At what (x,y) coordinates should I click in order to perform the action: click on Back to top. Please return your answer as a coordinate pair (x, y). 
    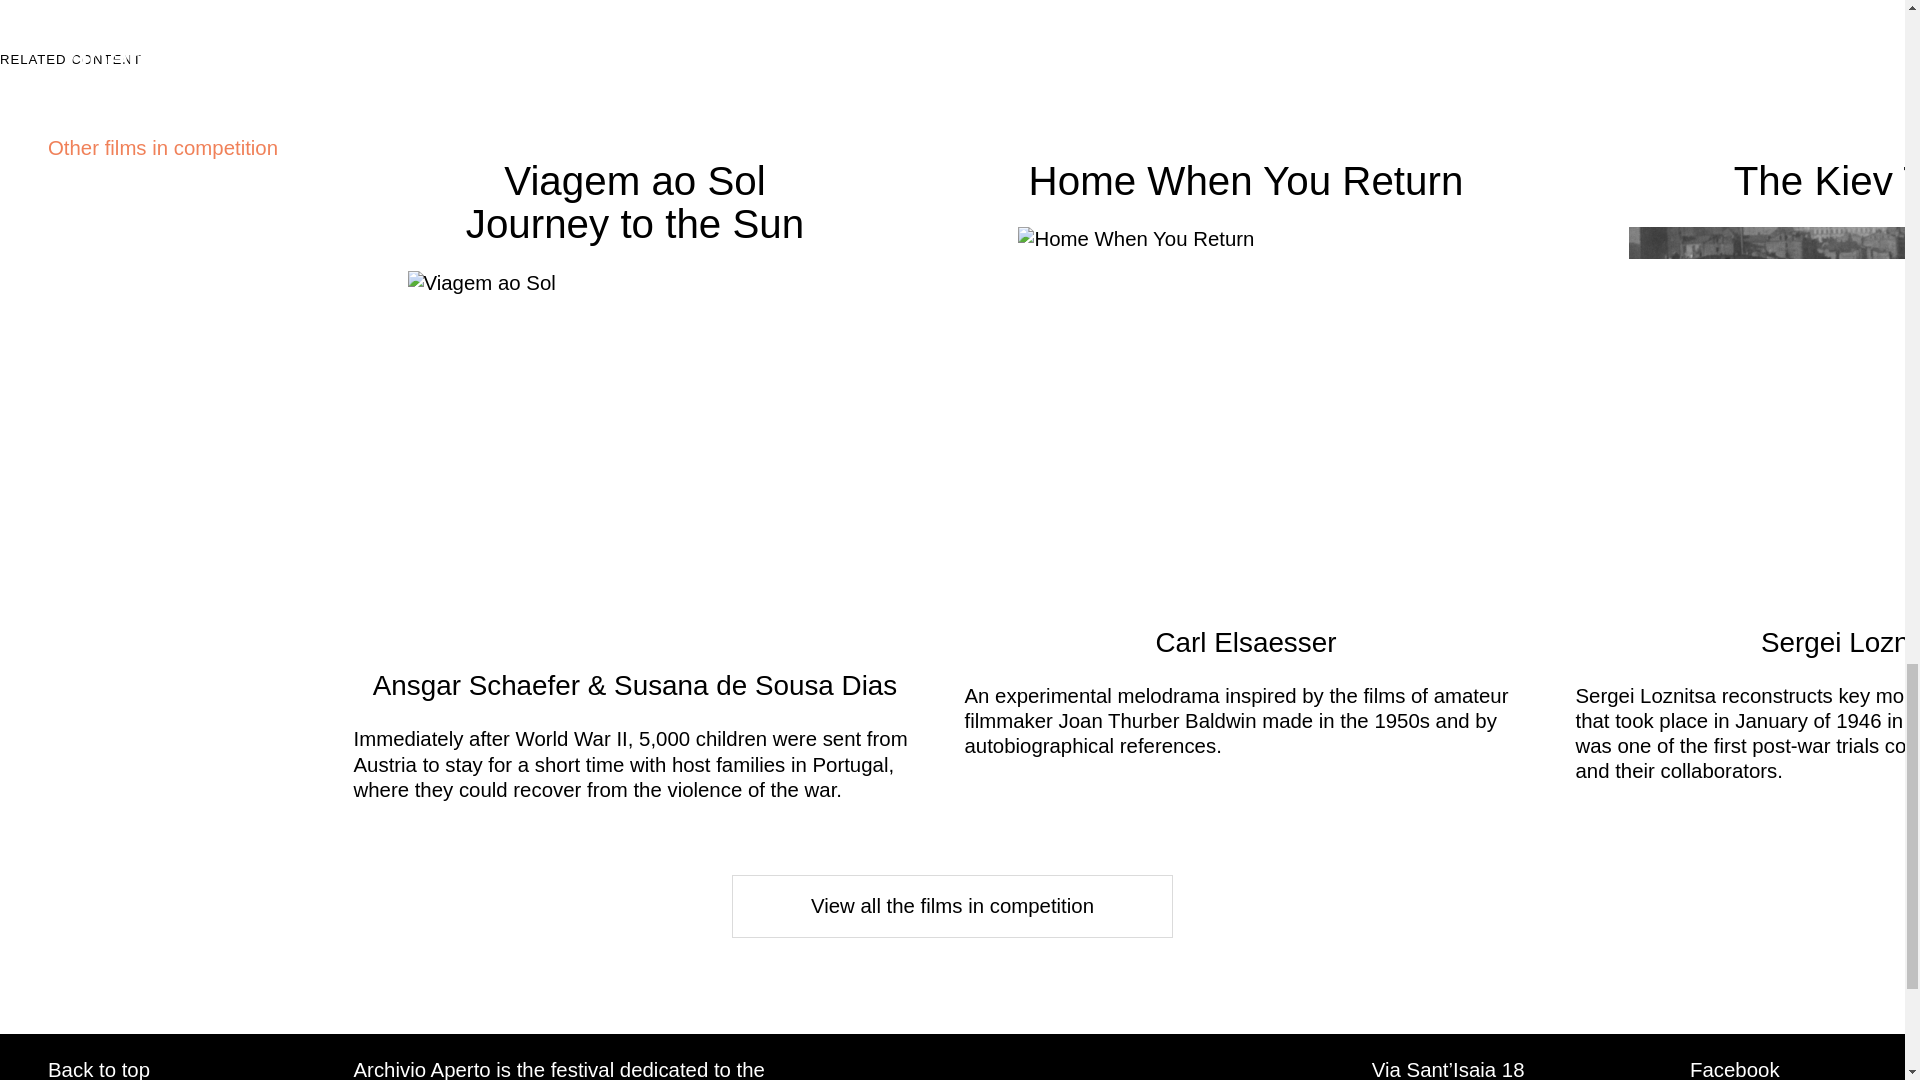
    Looking at the image, I should click on (98, 1070).